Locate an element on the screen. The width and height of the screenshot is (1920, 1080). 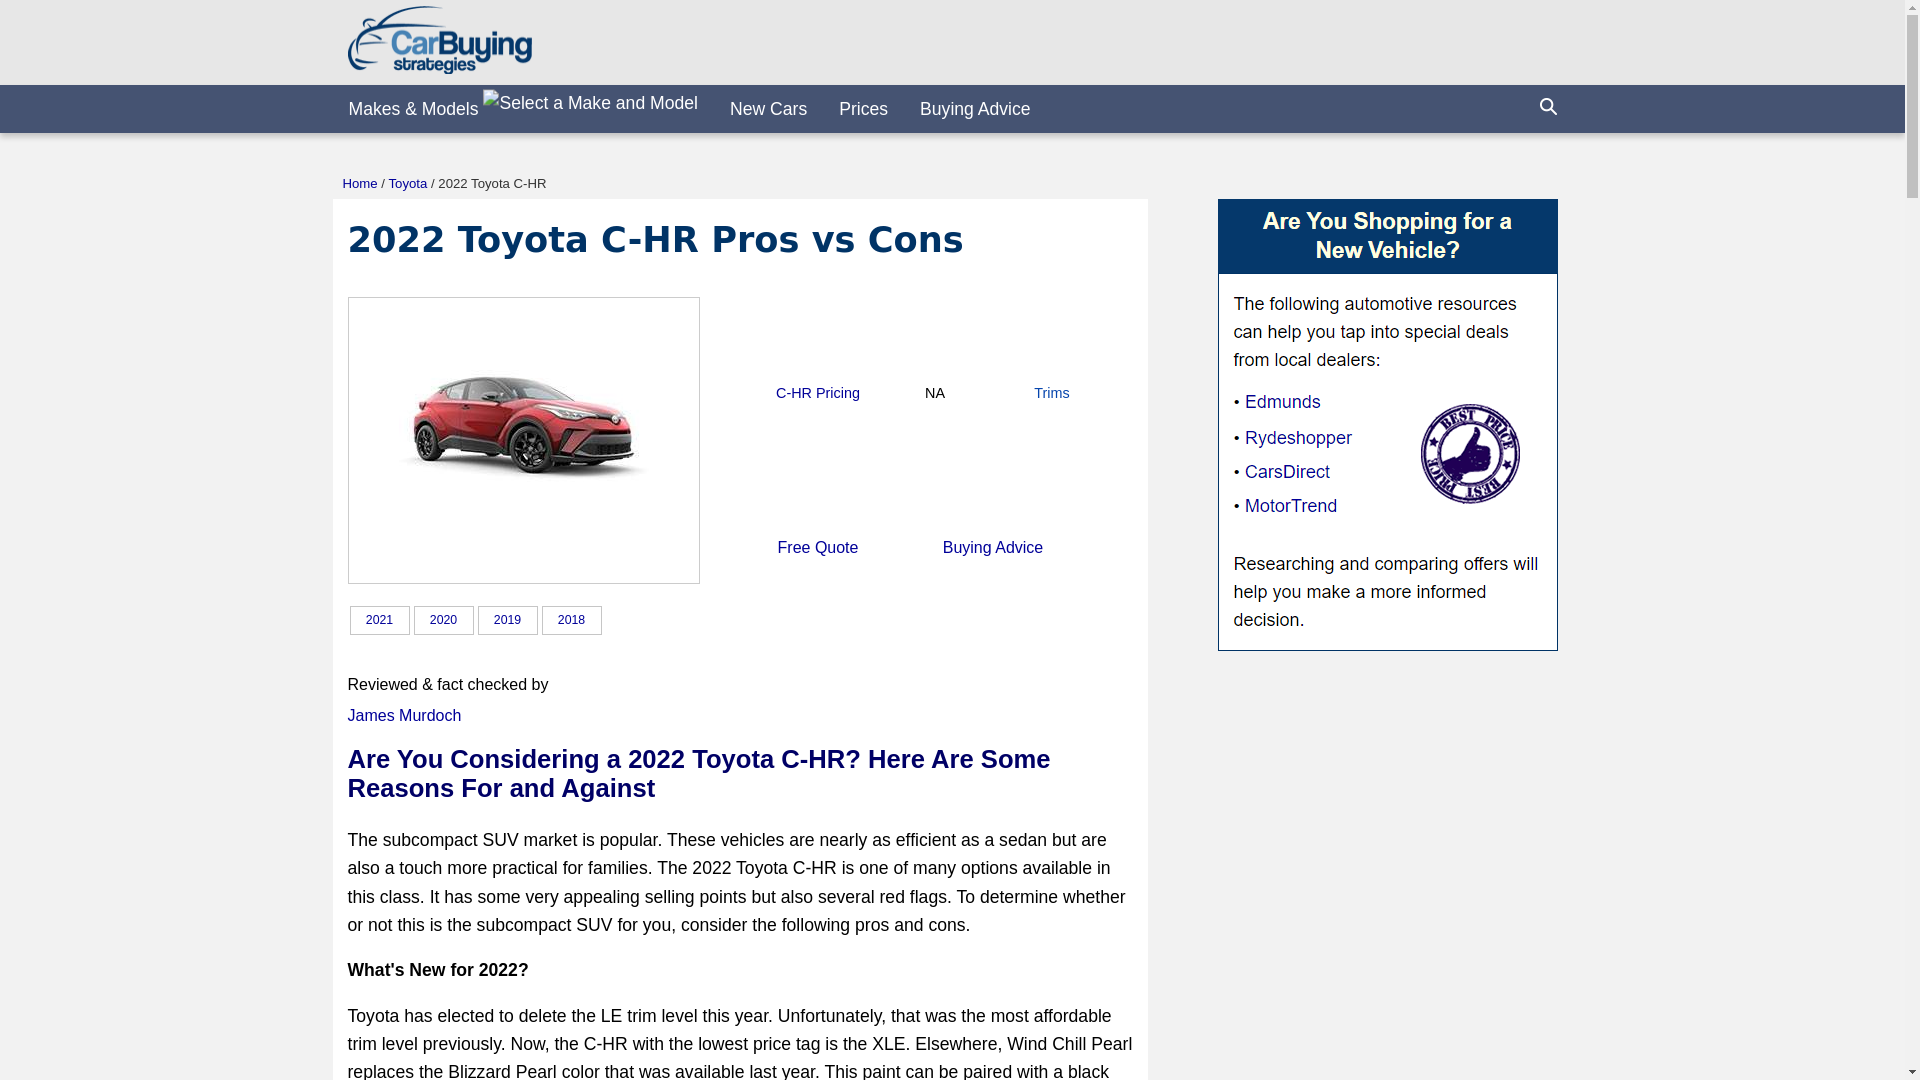
Buying Advice is located at coordinates (993, 547).